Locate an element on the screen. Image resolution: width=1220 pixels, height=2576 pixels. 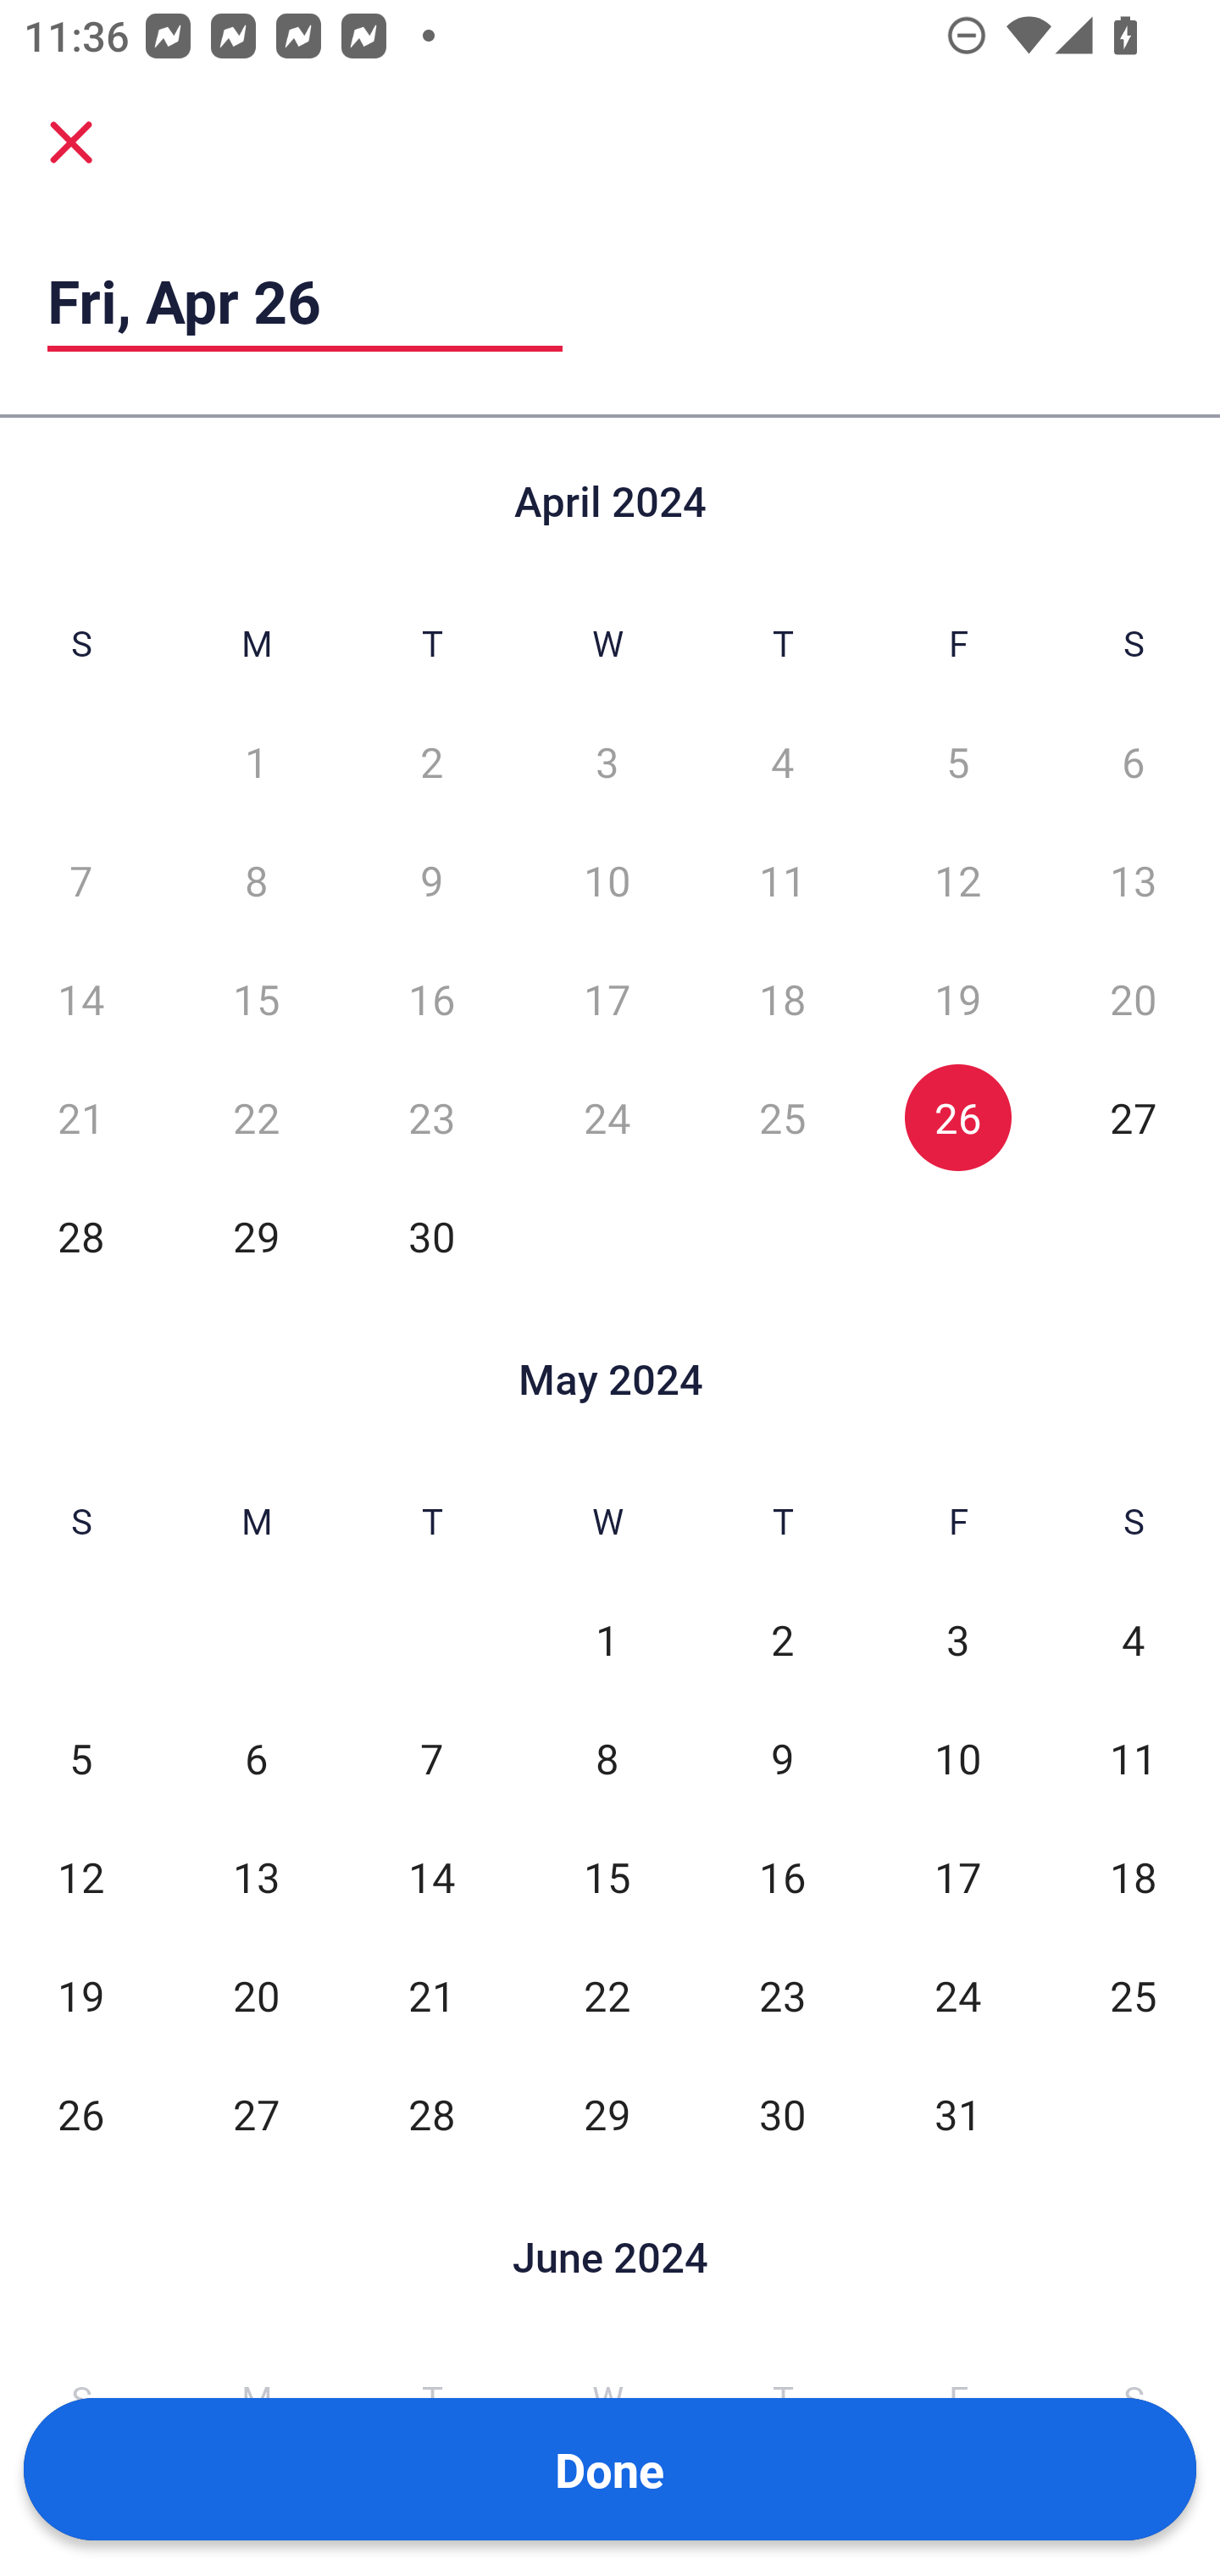
11 Sat, May 11, Not Selected is located at coordinates (1134, 1759).